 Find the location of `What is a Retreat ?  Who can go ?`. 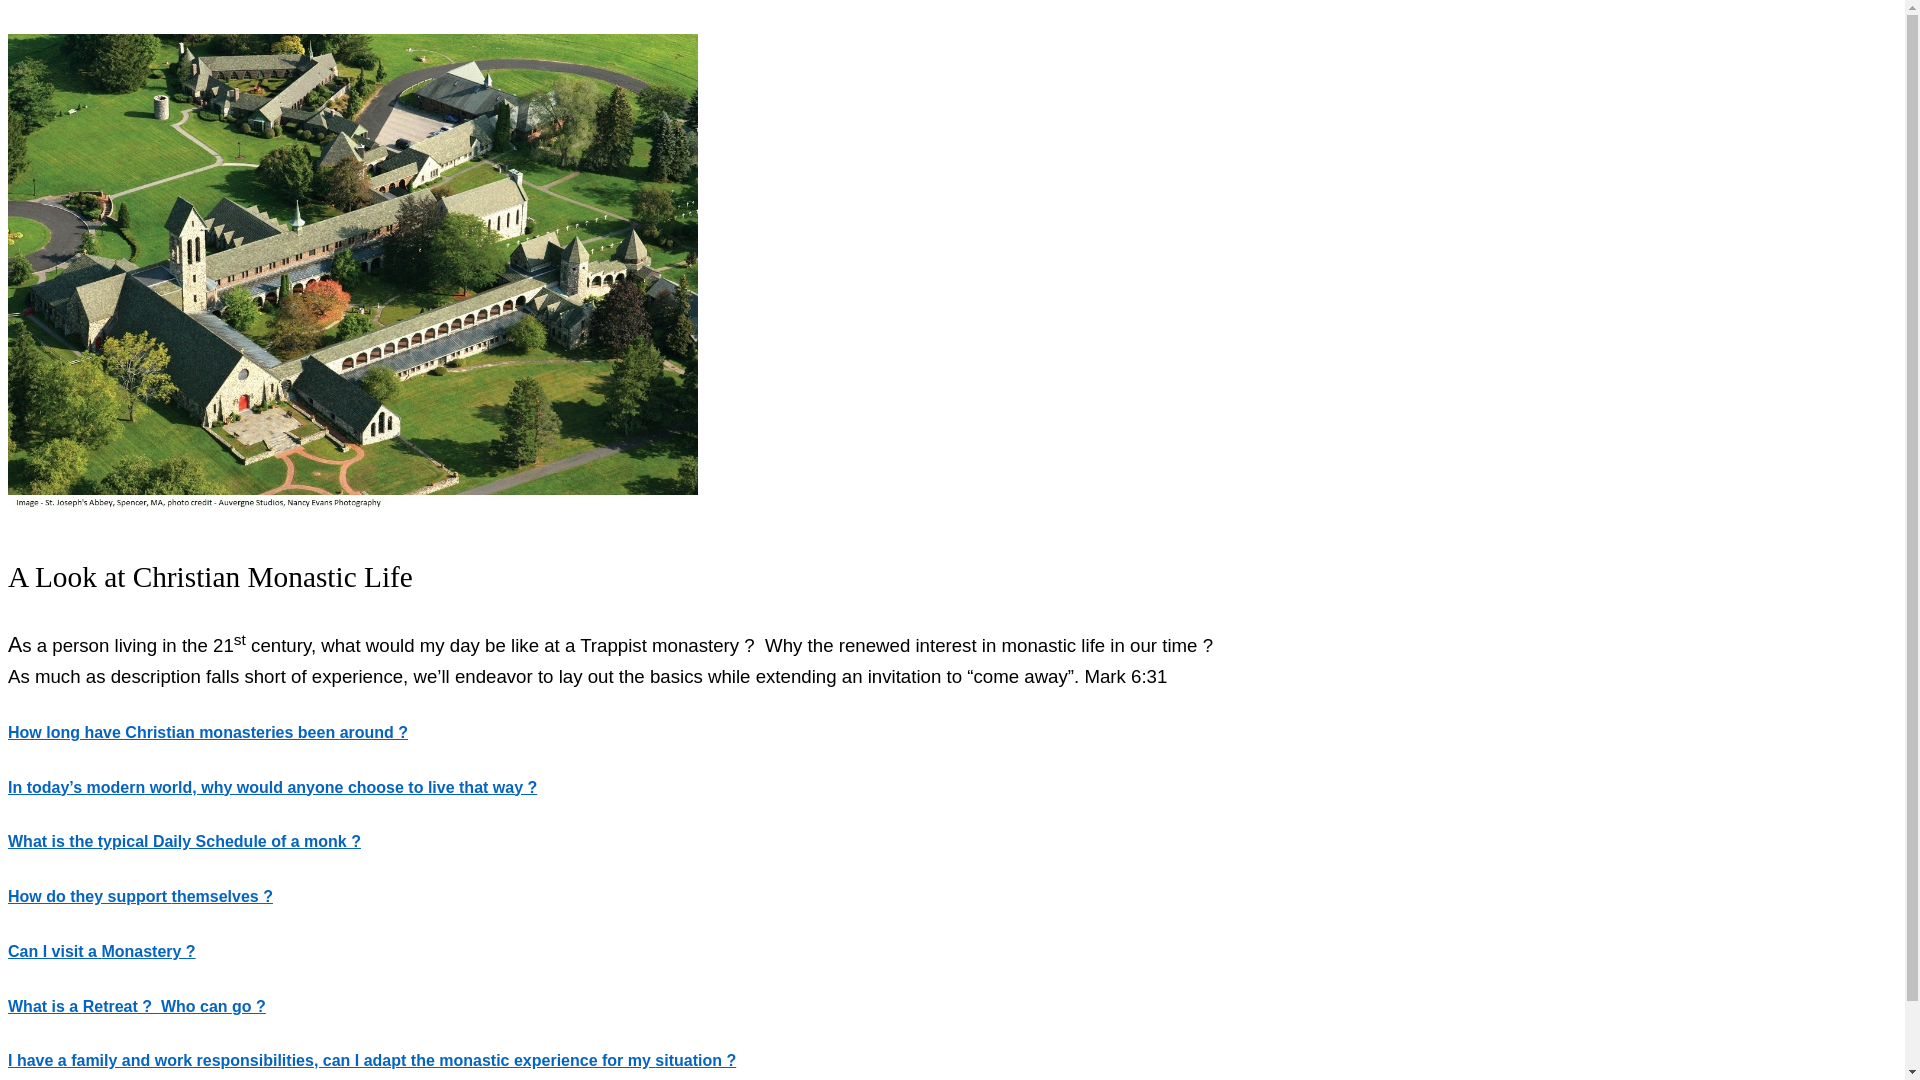

What is a Retreat ?  Who can go ? is located at coordinates (137, 1006).